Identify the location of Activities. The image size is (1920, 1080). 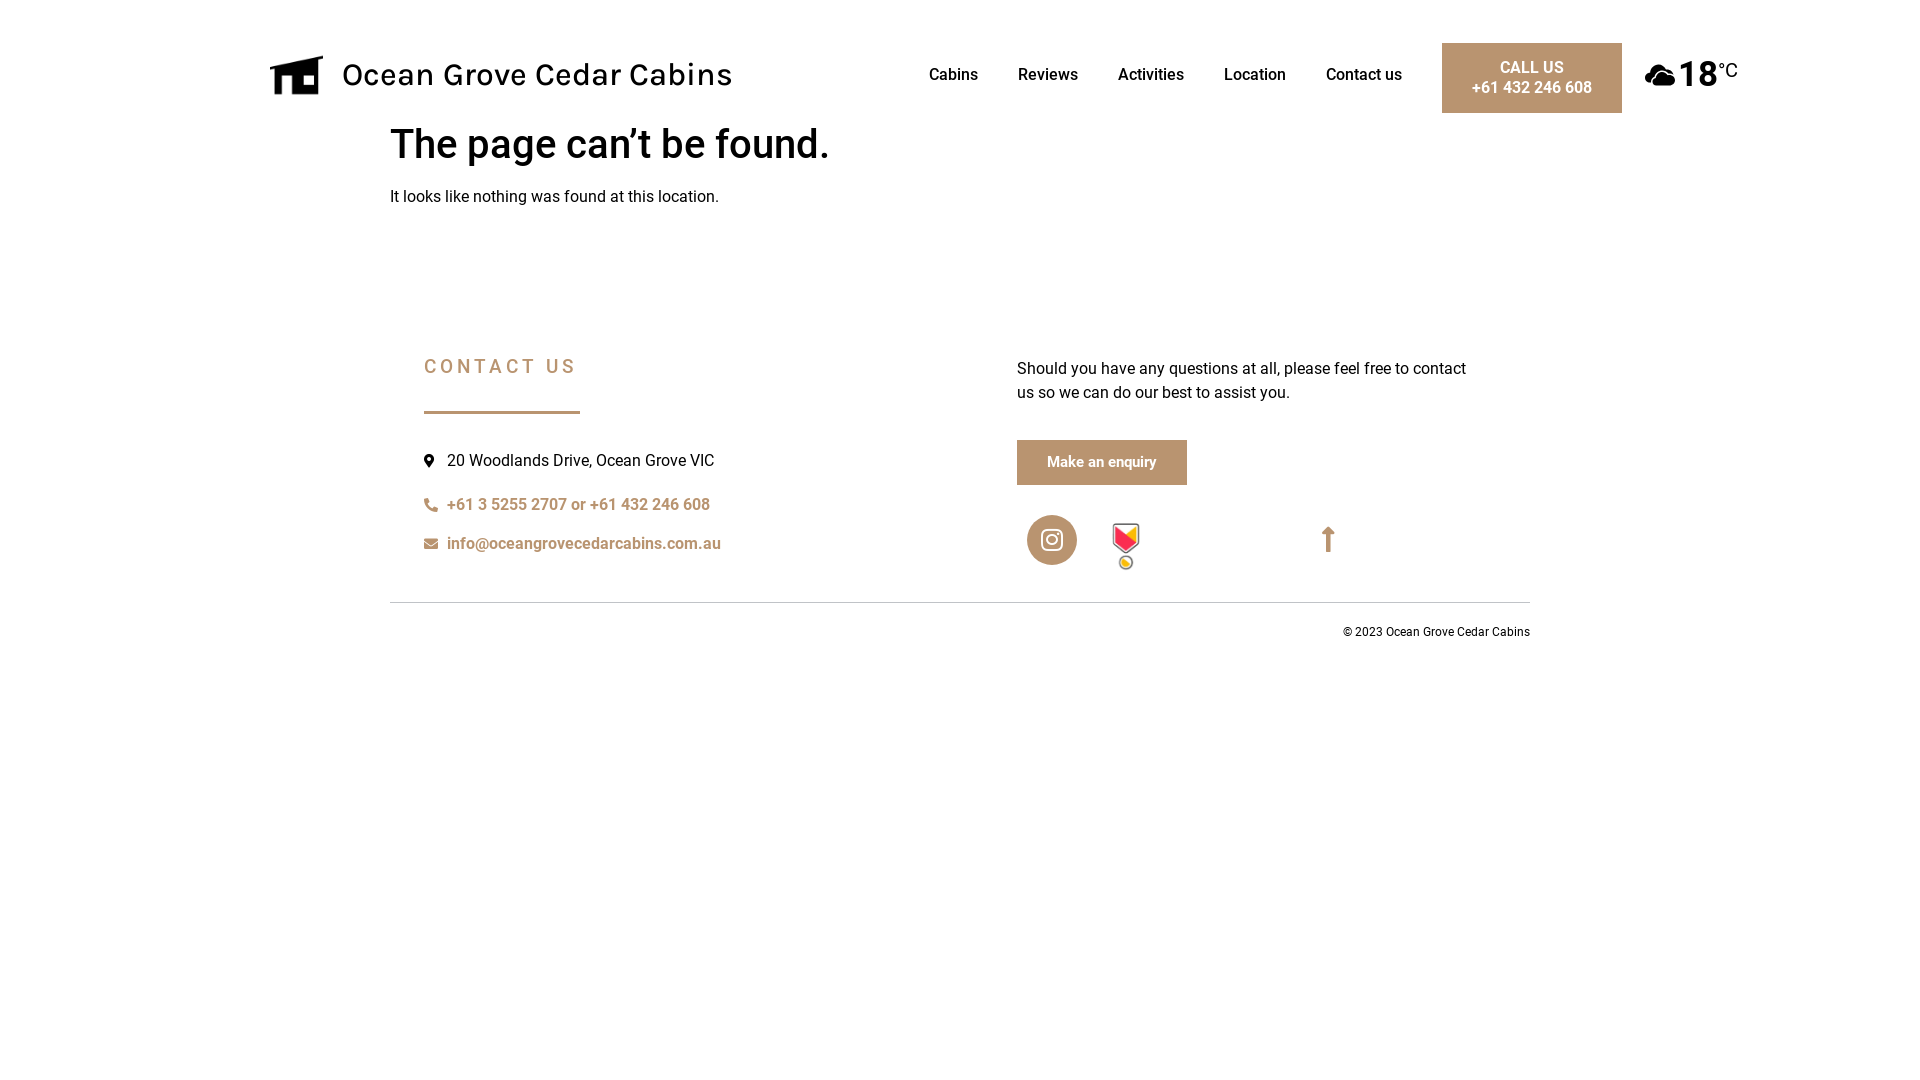
(1151, 75).